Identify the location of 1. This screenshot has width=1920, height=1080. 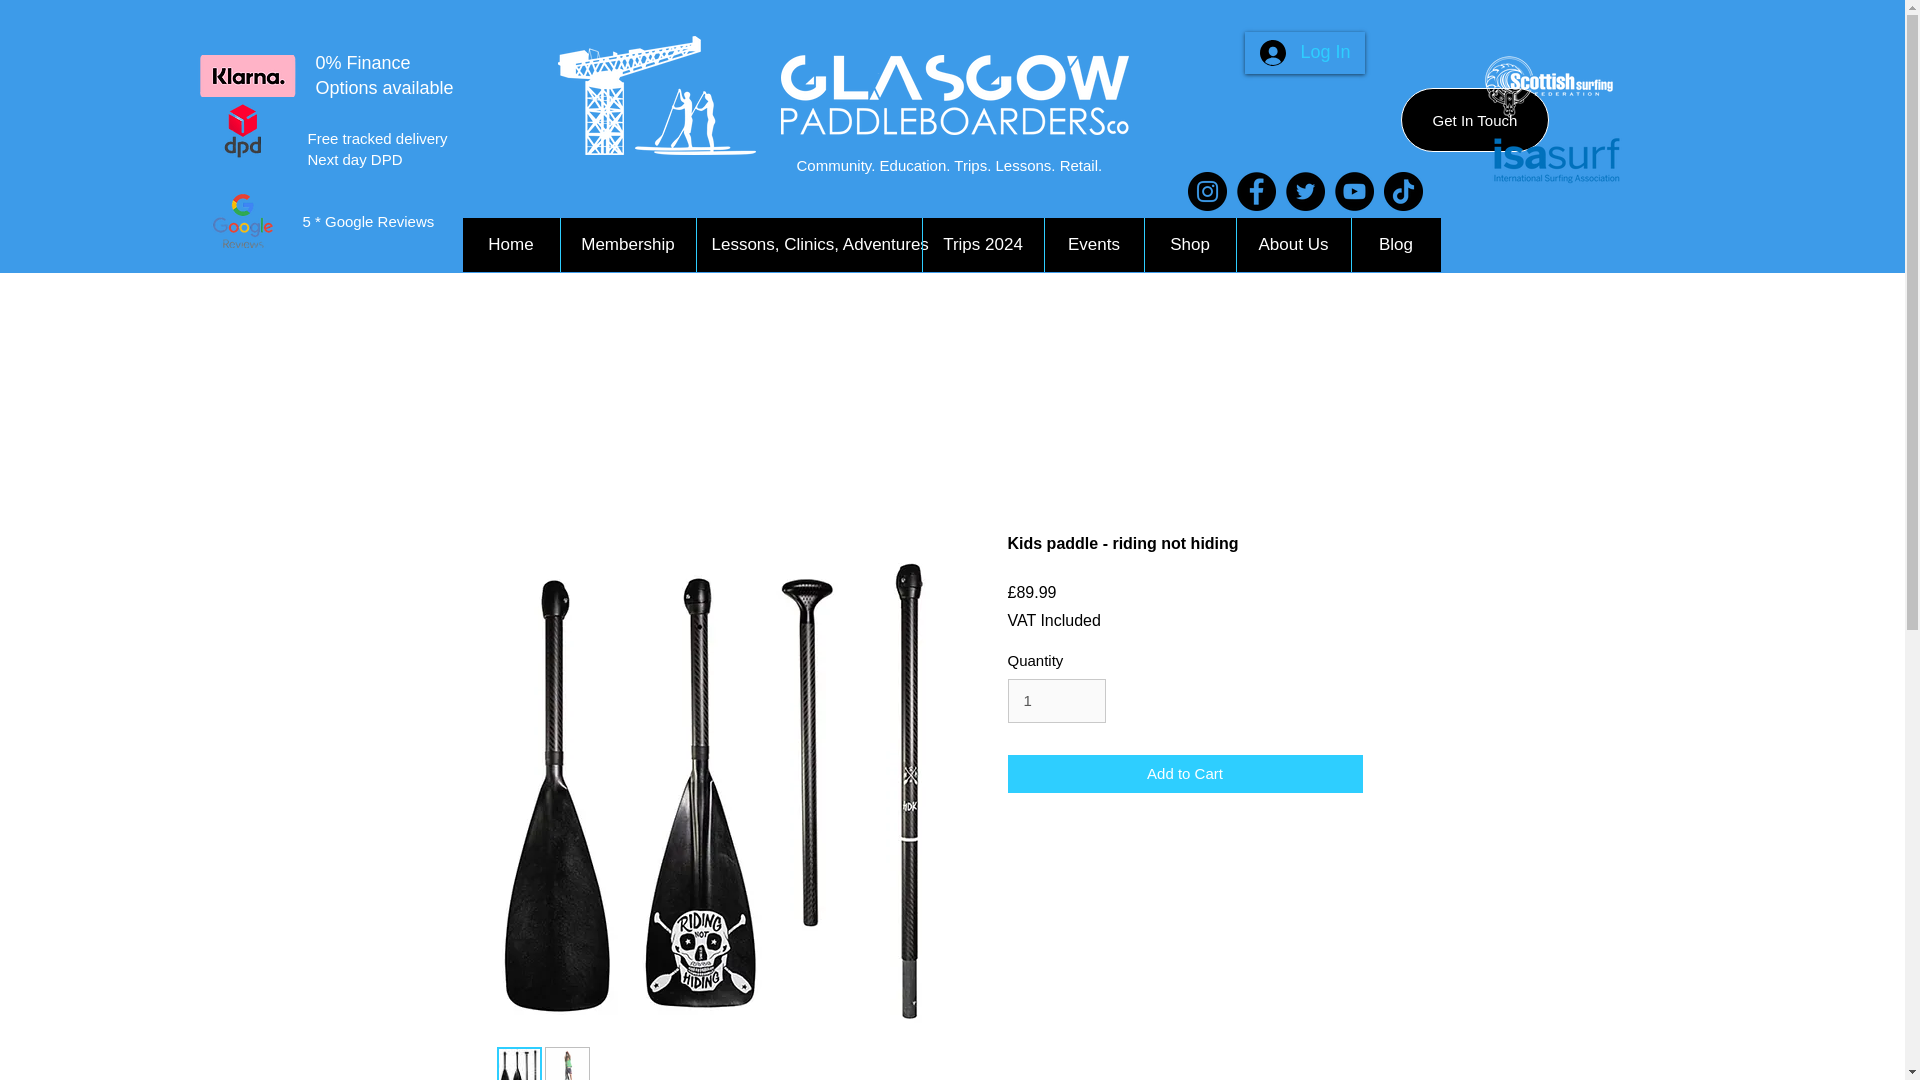
(1056, 700).